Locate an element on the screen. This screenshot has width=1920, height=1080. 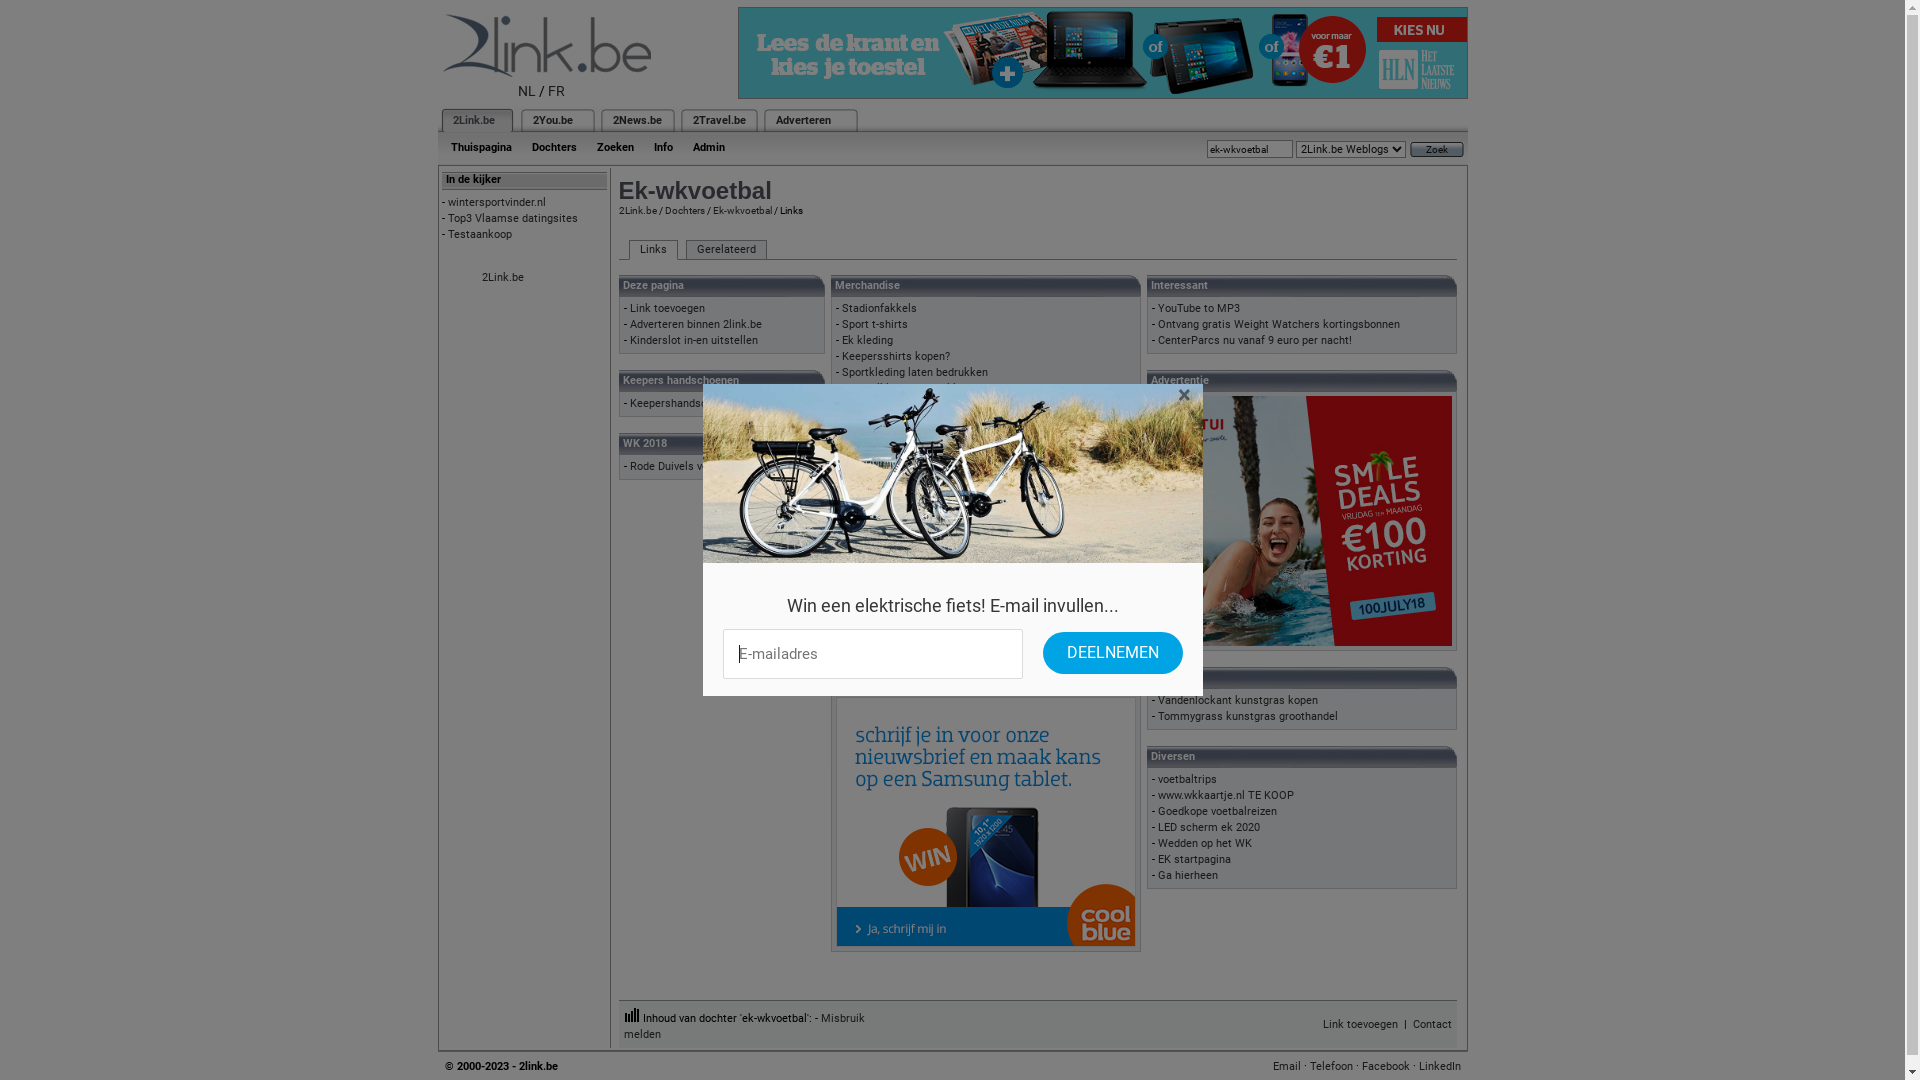
www.wkkaartje.nl TE KOOP is located at coordinates (1226, 796).